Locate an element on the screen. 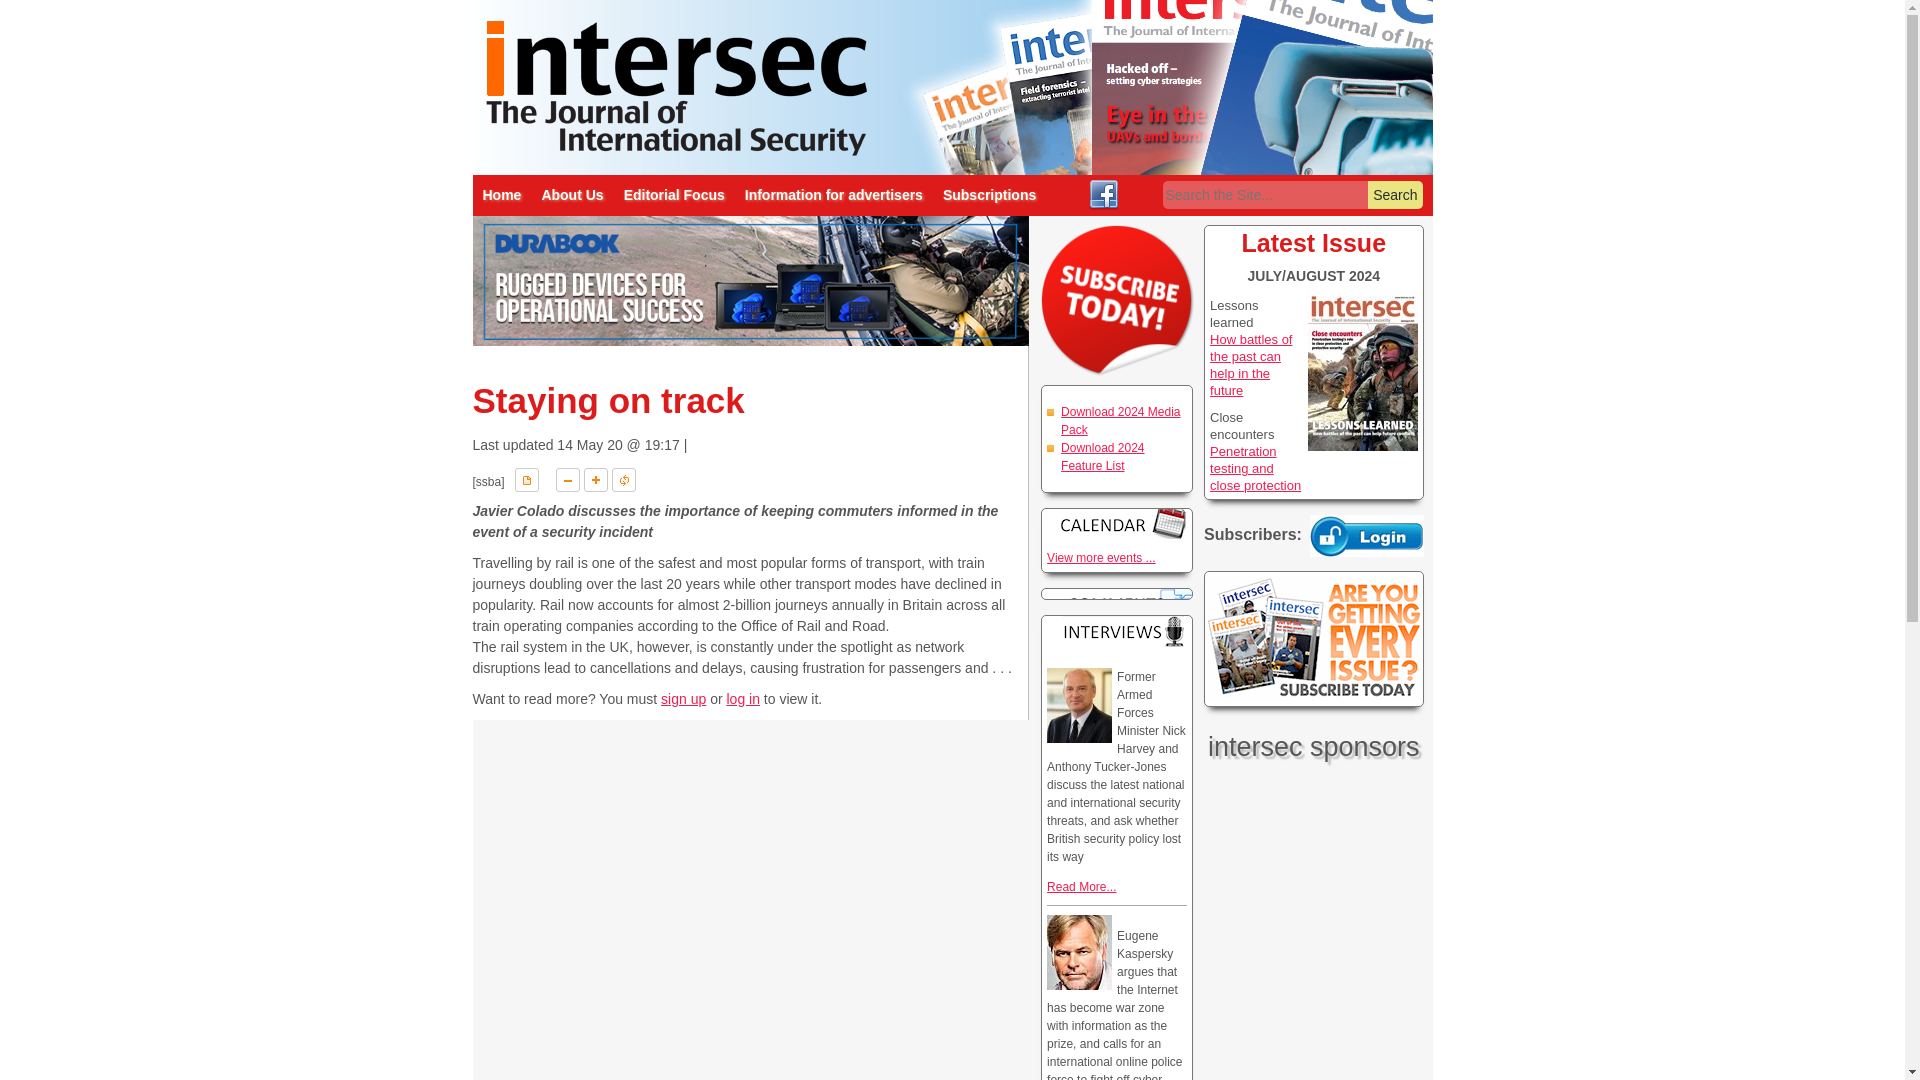 The height and width of the screenshot is (1080, 1920). Our RSS Feed is located at coordinates (1138, 192).